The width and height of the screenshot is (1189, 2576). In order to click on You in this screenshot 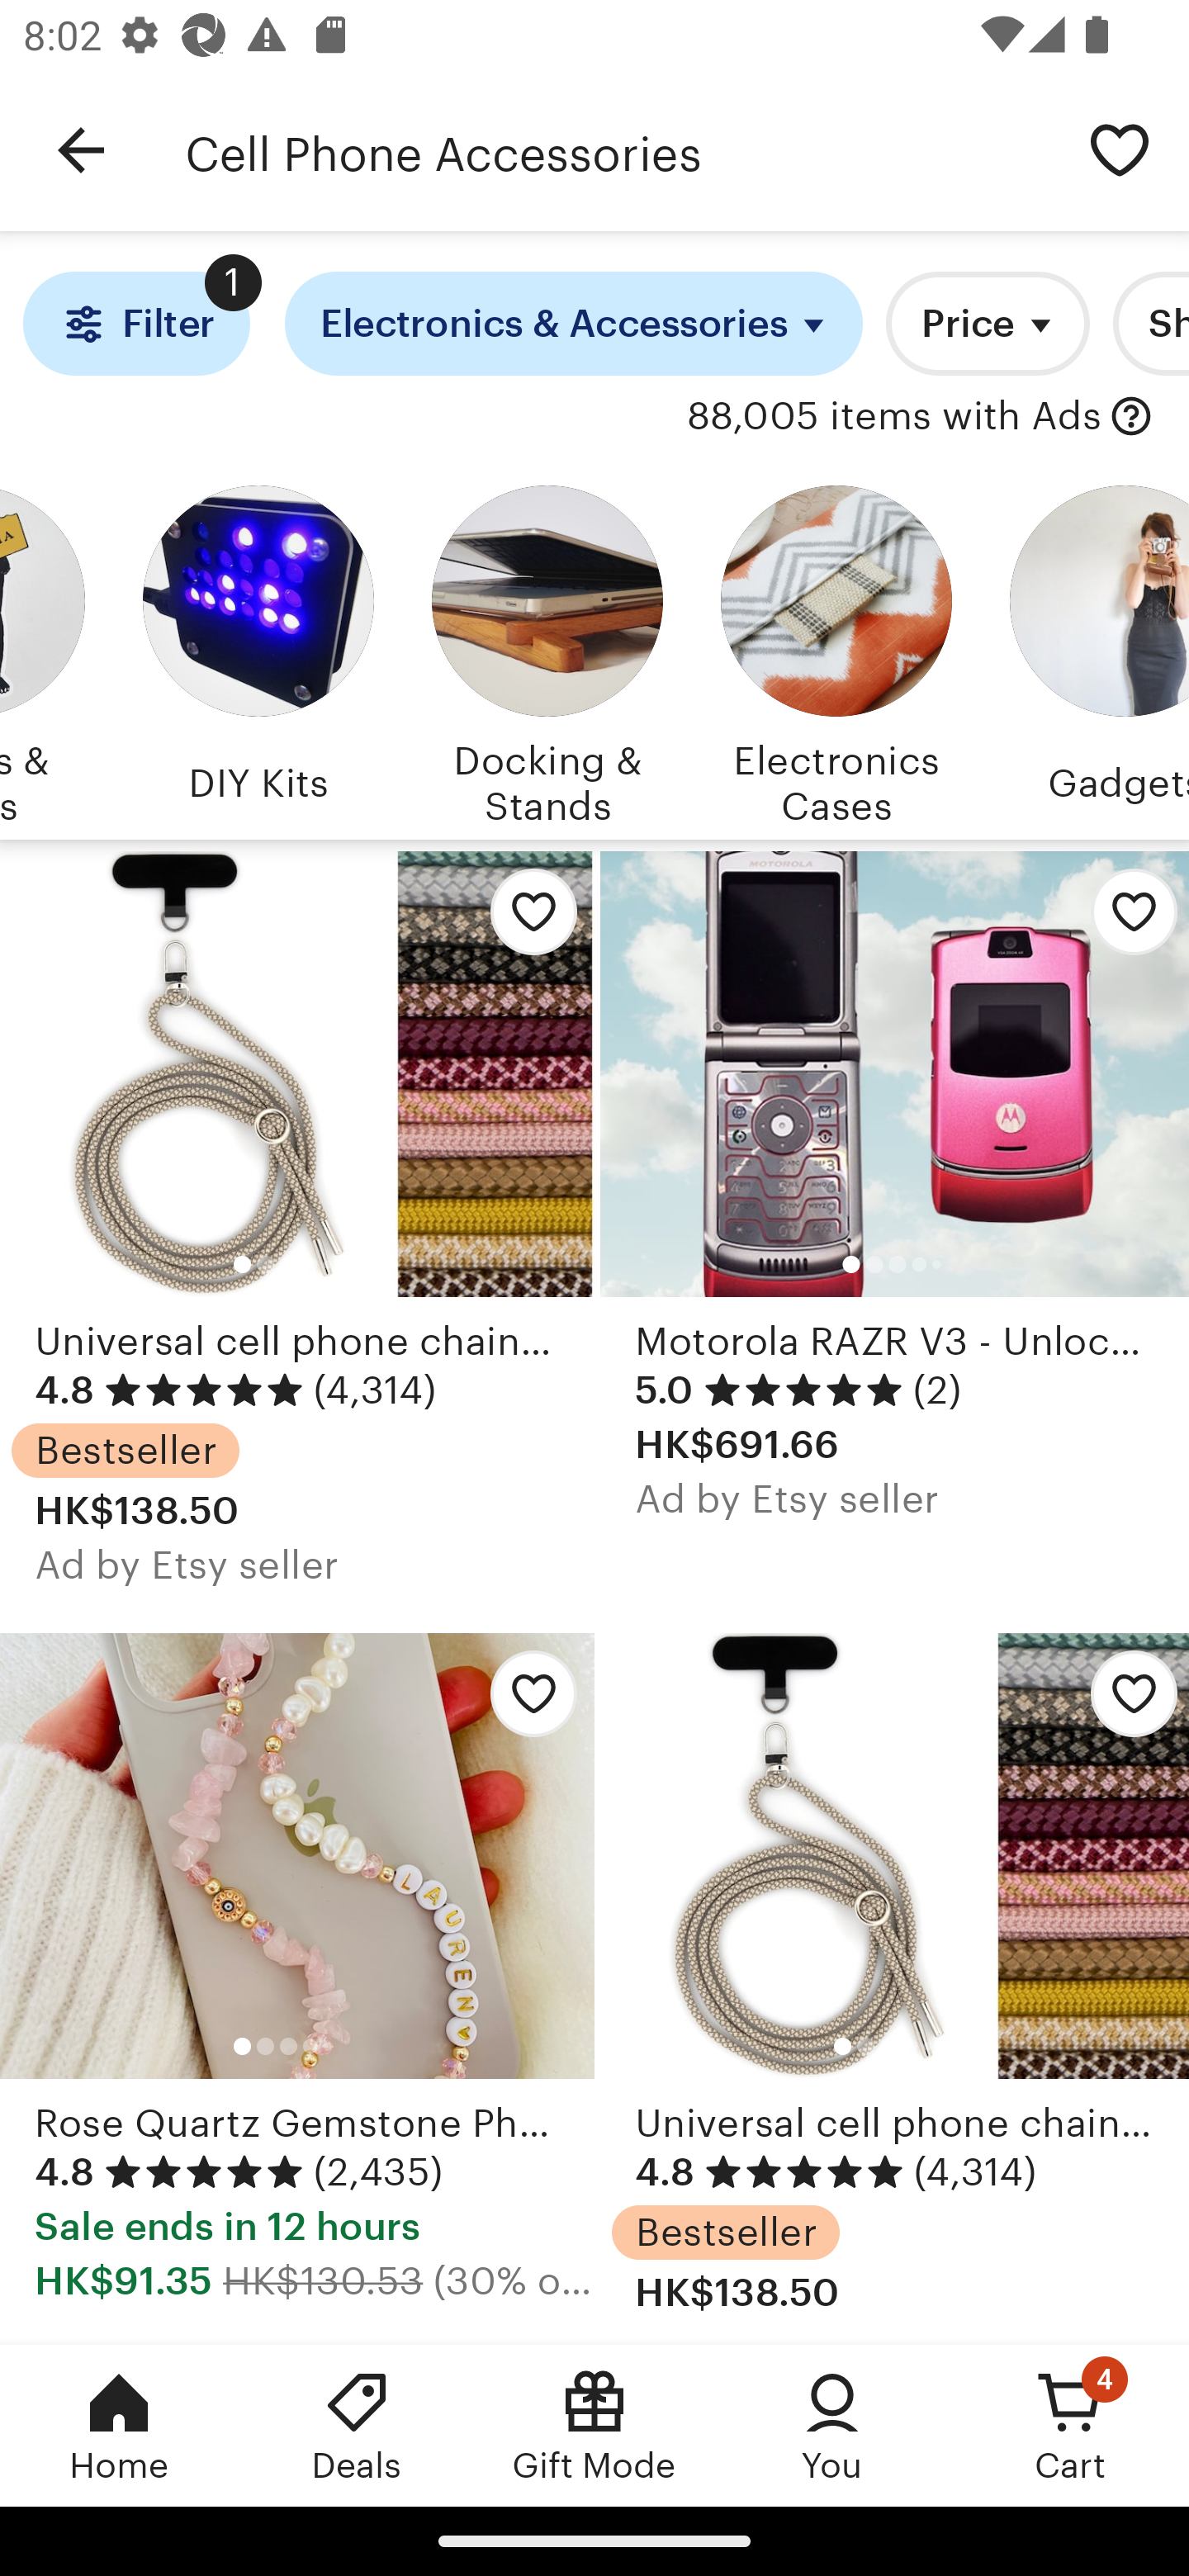, I will do `click(832, 2425)`.